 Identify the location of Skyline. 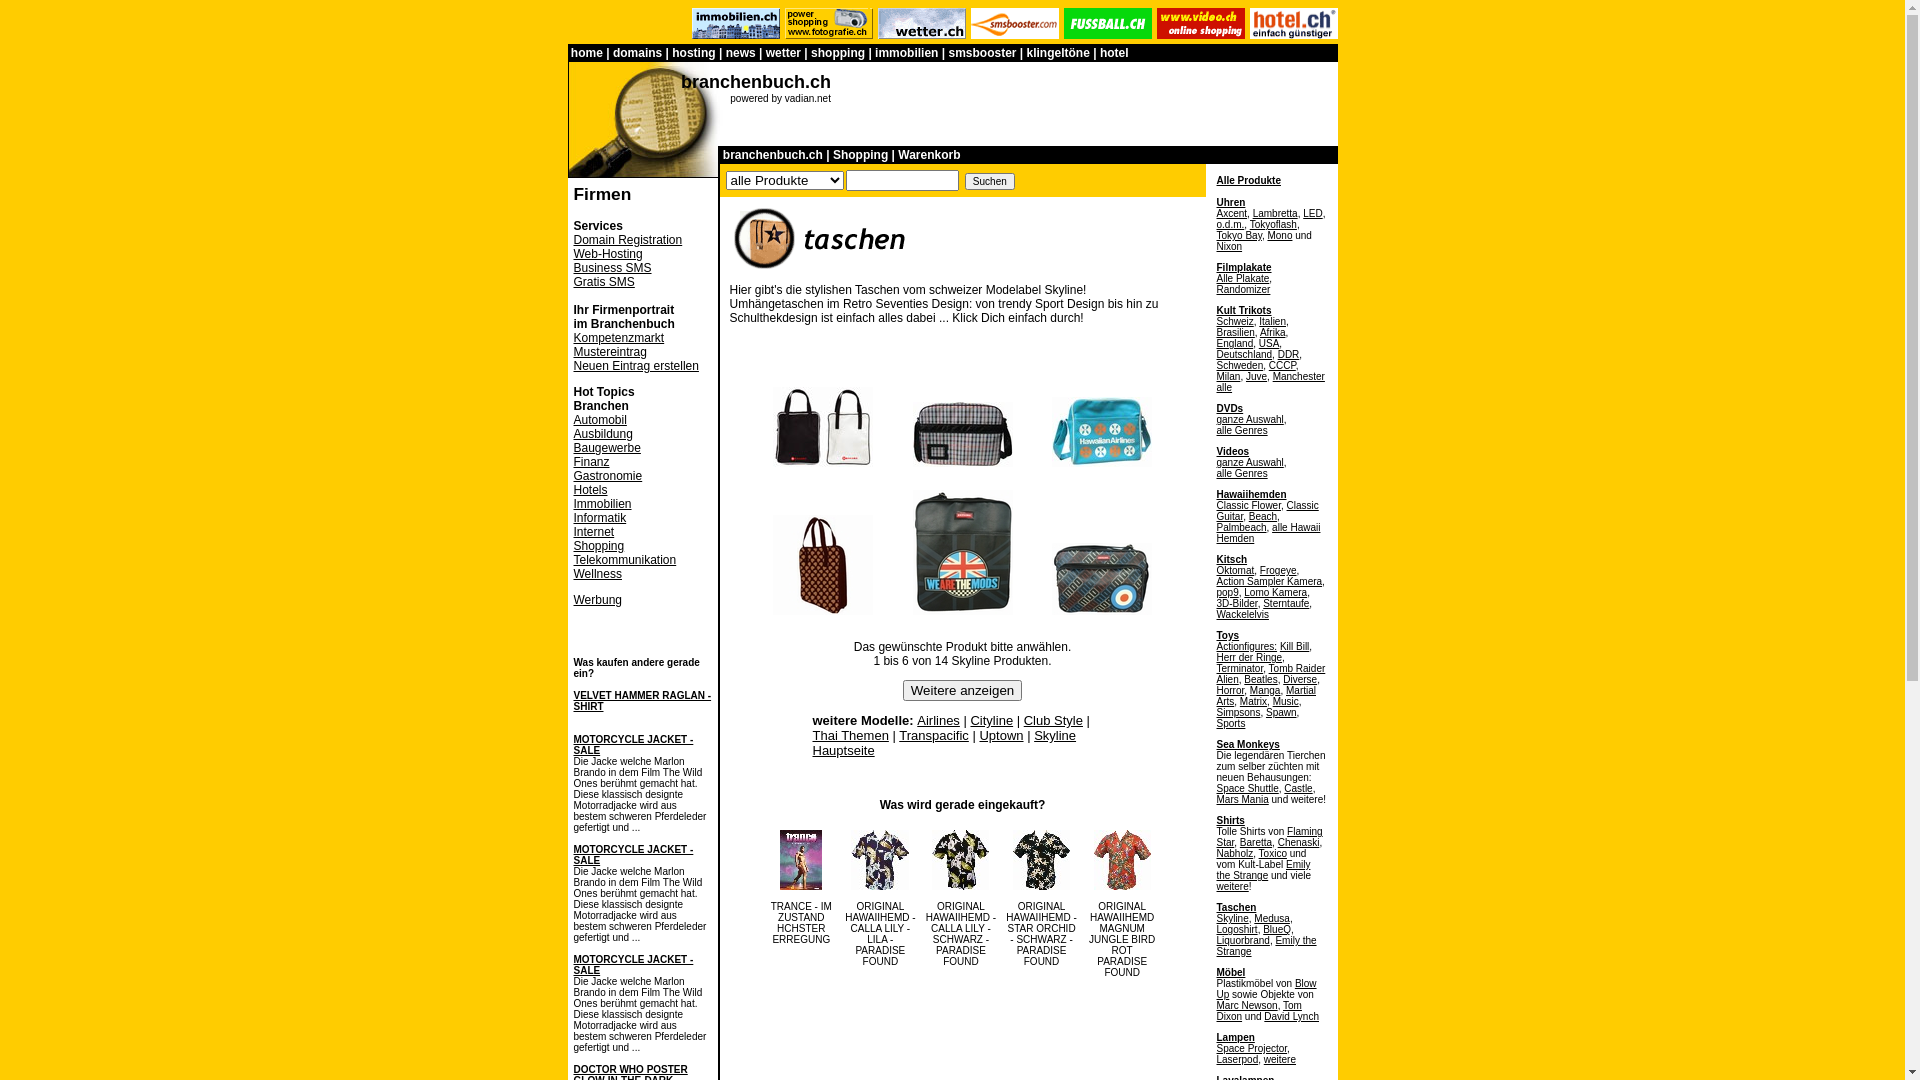
(1232, 918).